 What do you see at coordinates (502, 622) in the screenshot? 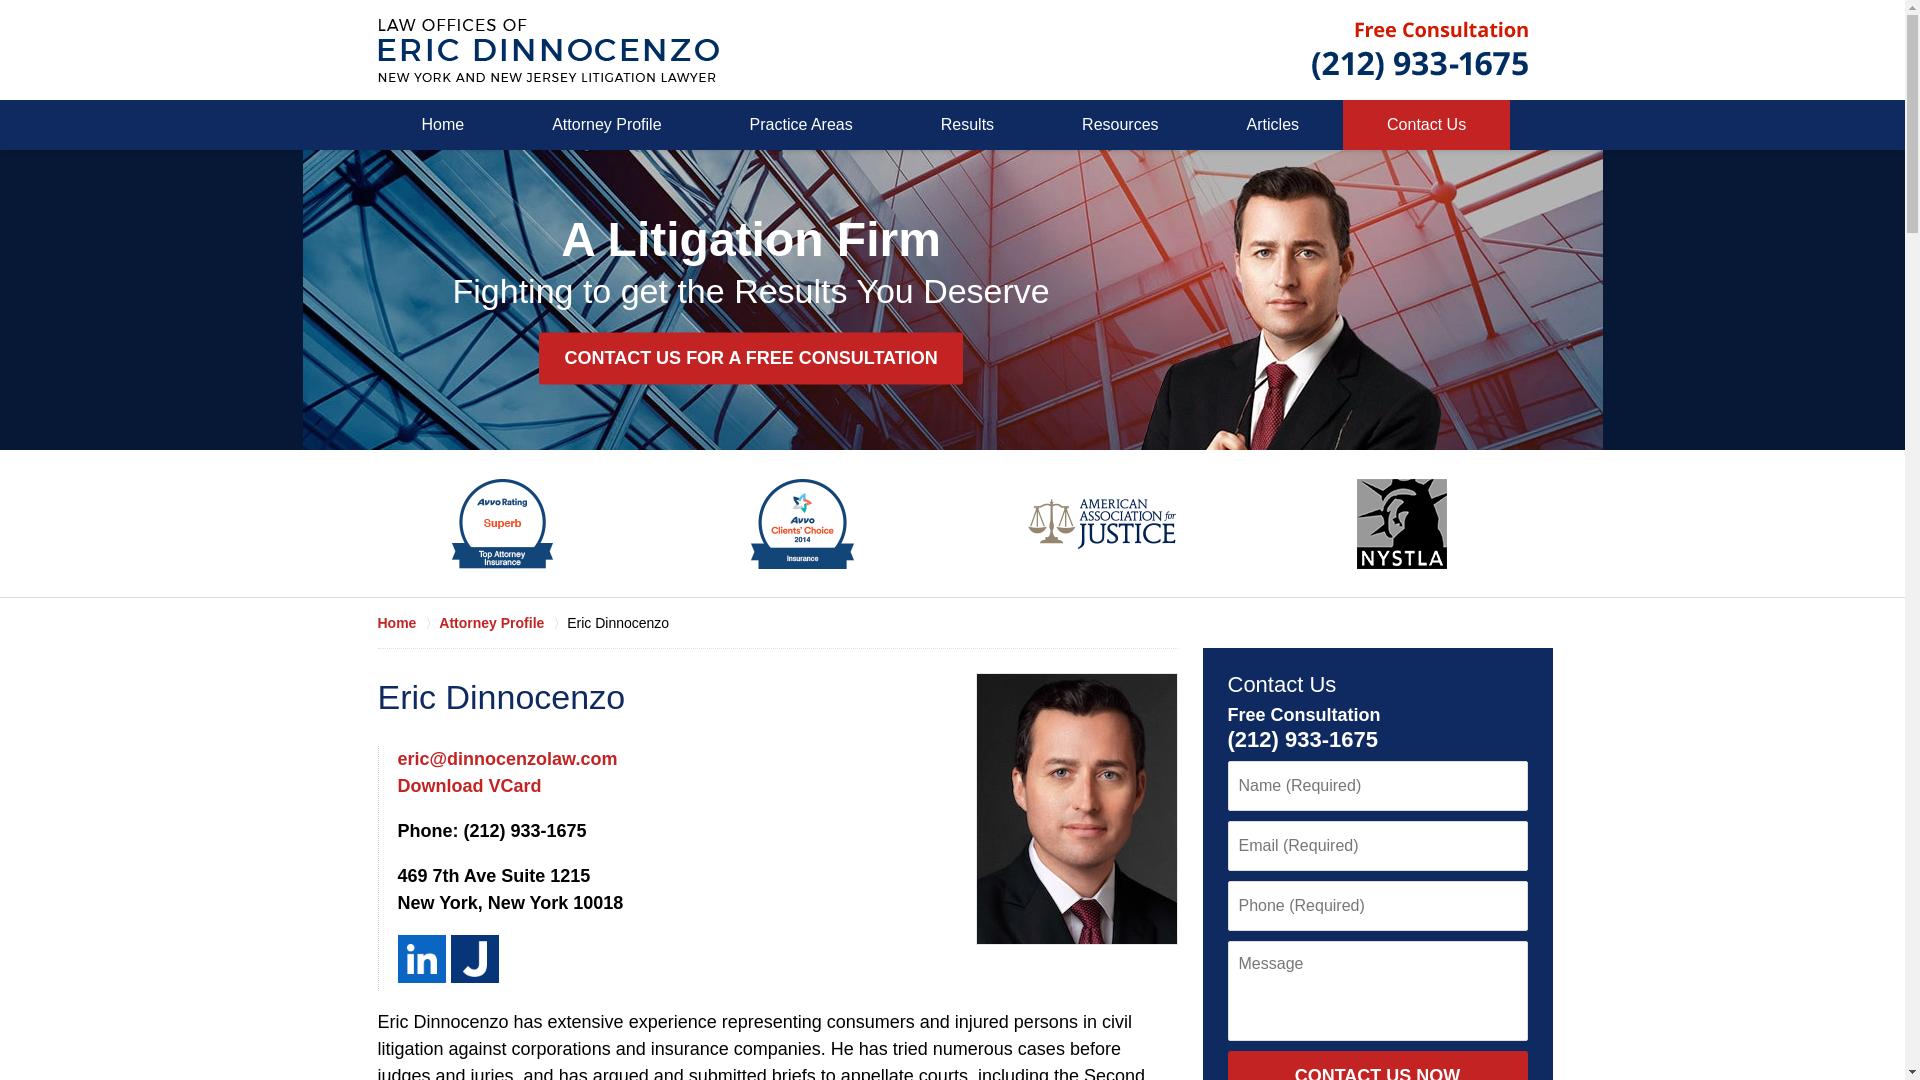
I see `Attorney Profile` at bounding box center [502, 622].